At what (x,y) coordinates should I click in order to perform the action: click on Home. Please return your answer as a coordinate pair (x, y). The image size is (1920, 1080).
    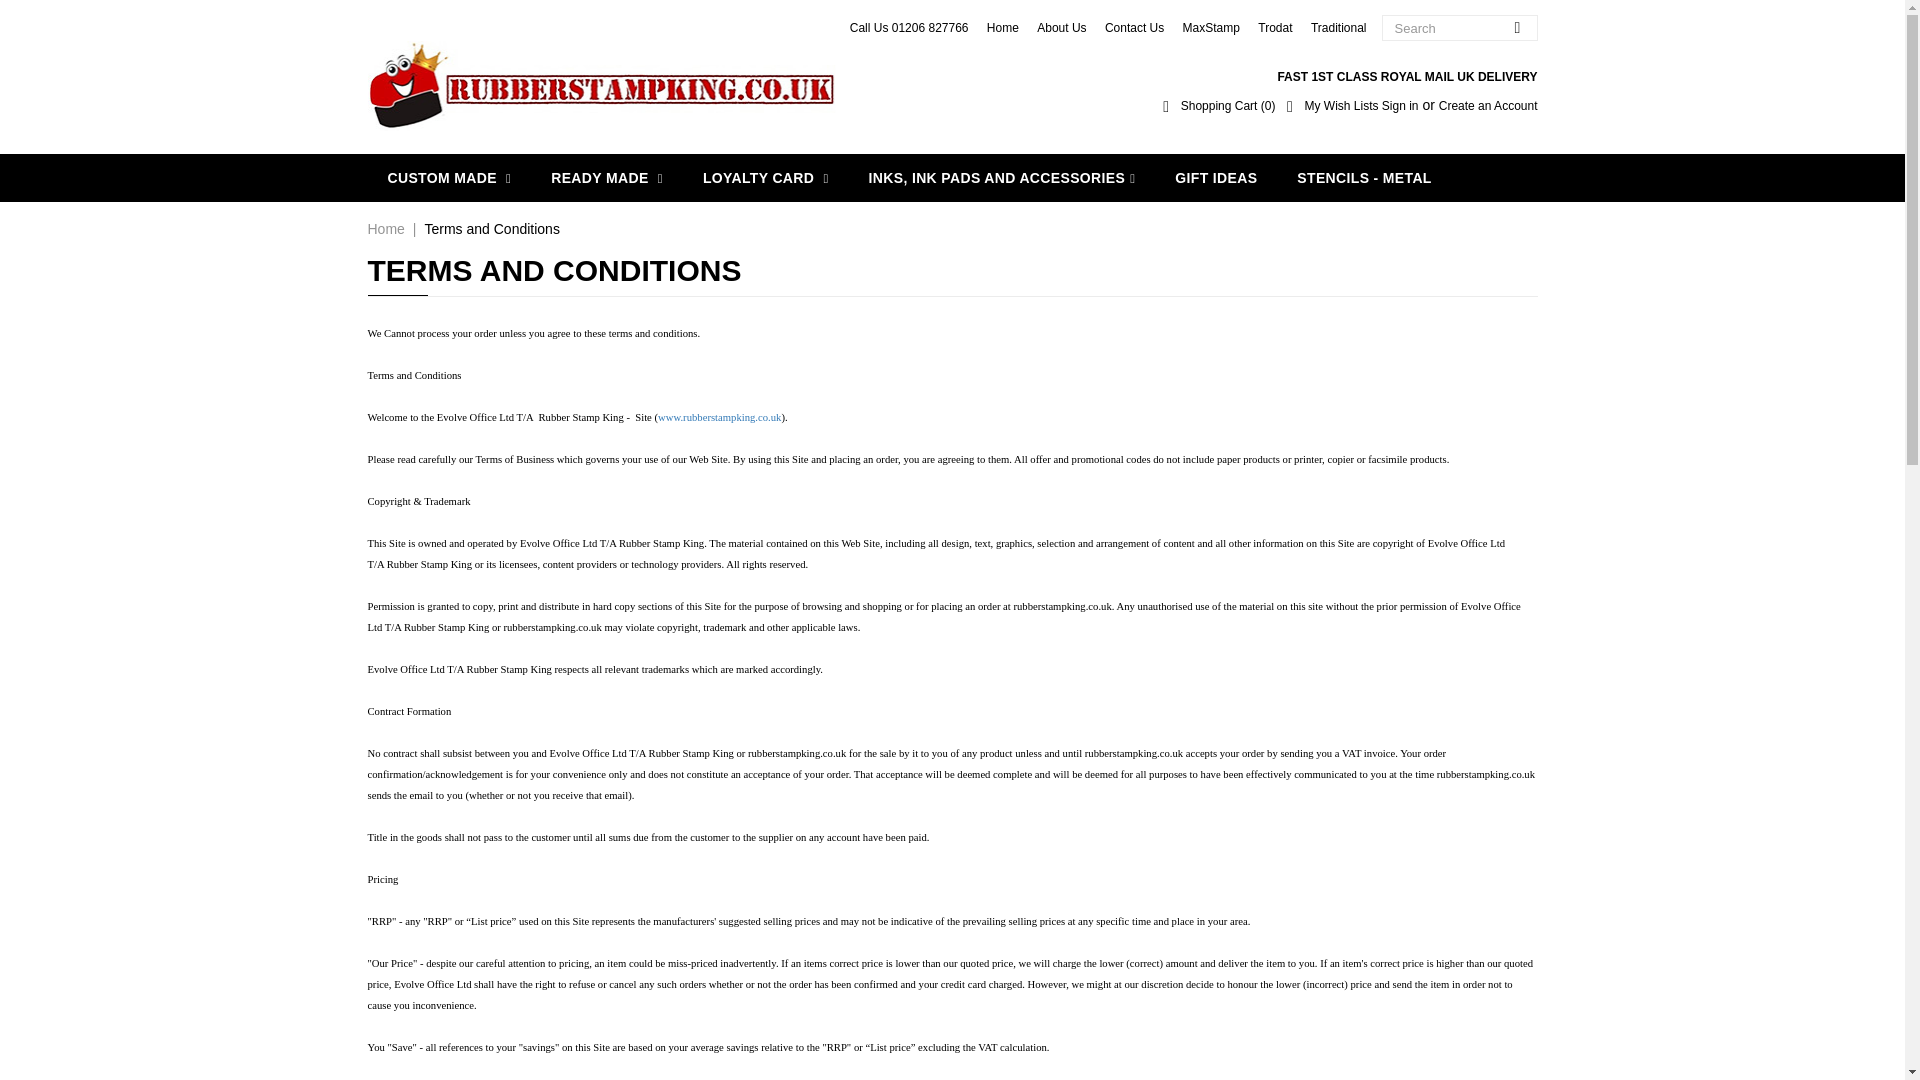
    Looking at the image, I should click on (1002, 27).